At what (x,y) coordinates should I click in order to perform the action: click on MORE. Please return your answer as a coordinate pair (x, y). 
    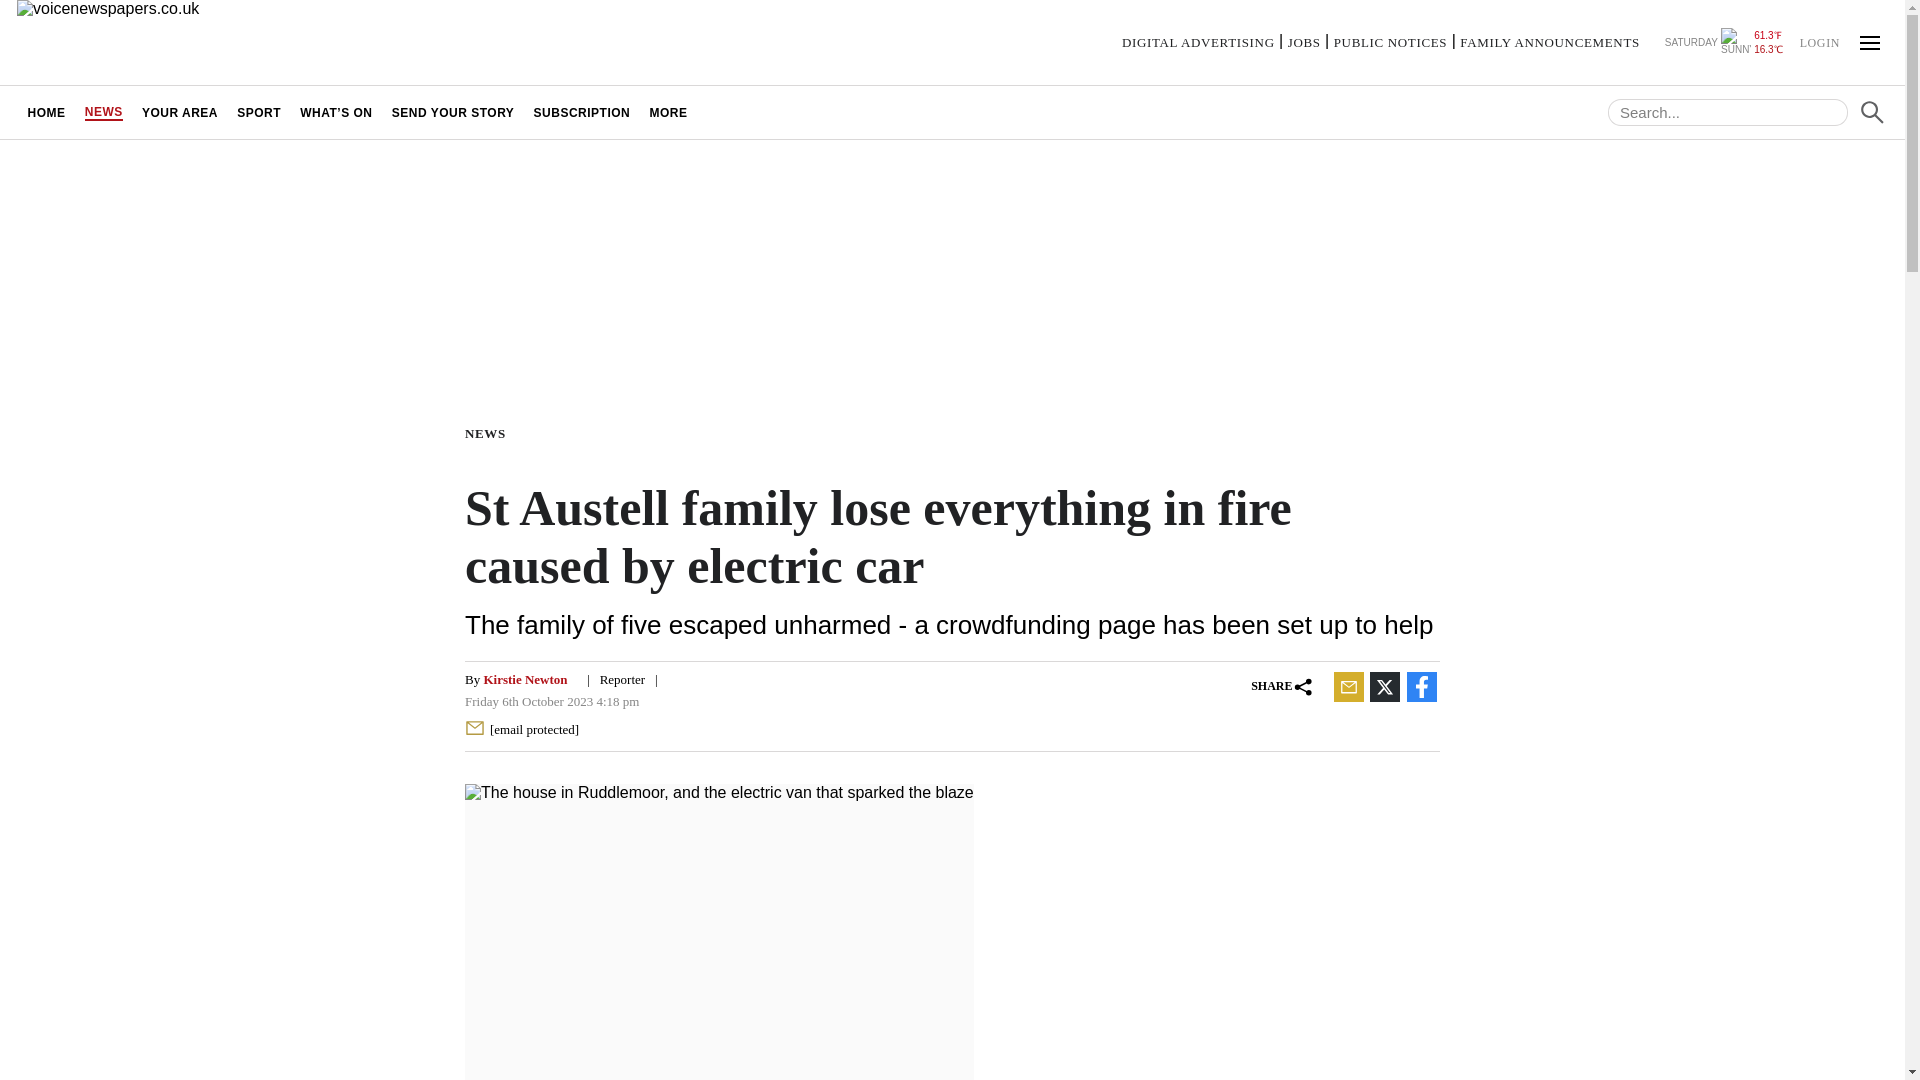
    Looking at the image, I should click on (668, 112).